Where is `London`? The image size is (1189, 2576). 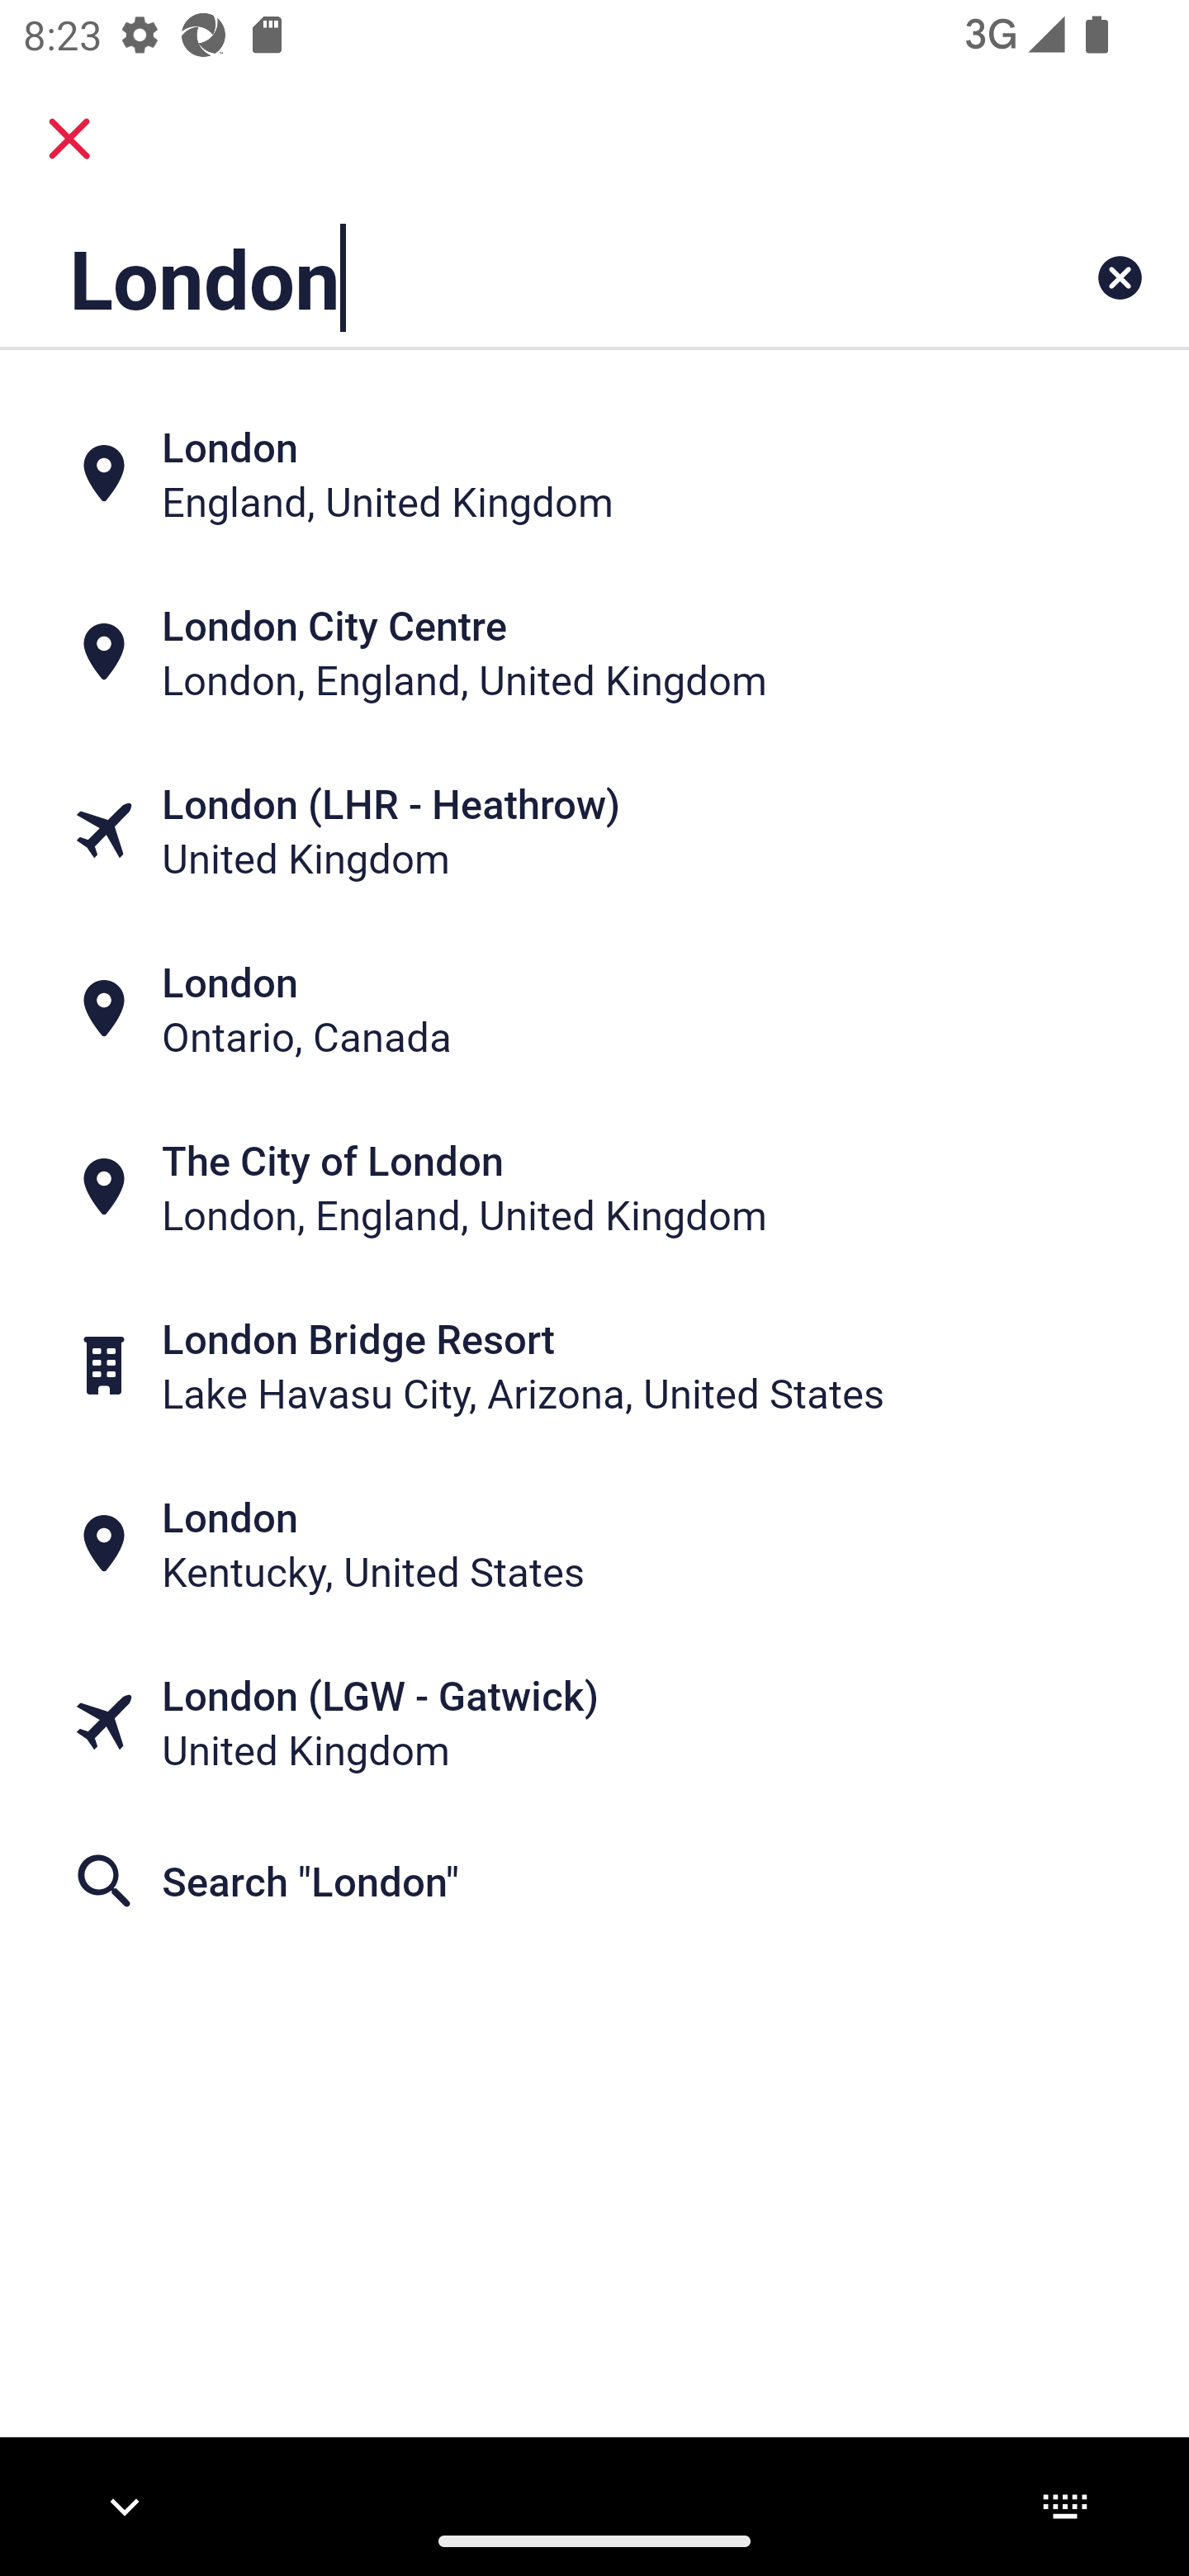
London is located at coordinates (490, 277).